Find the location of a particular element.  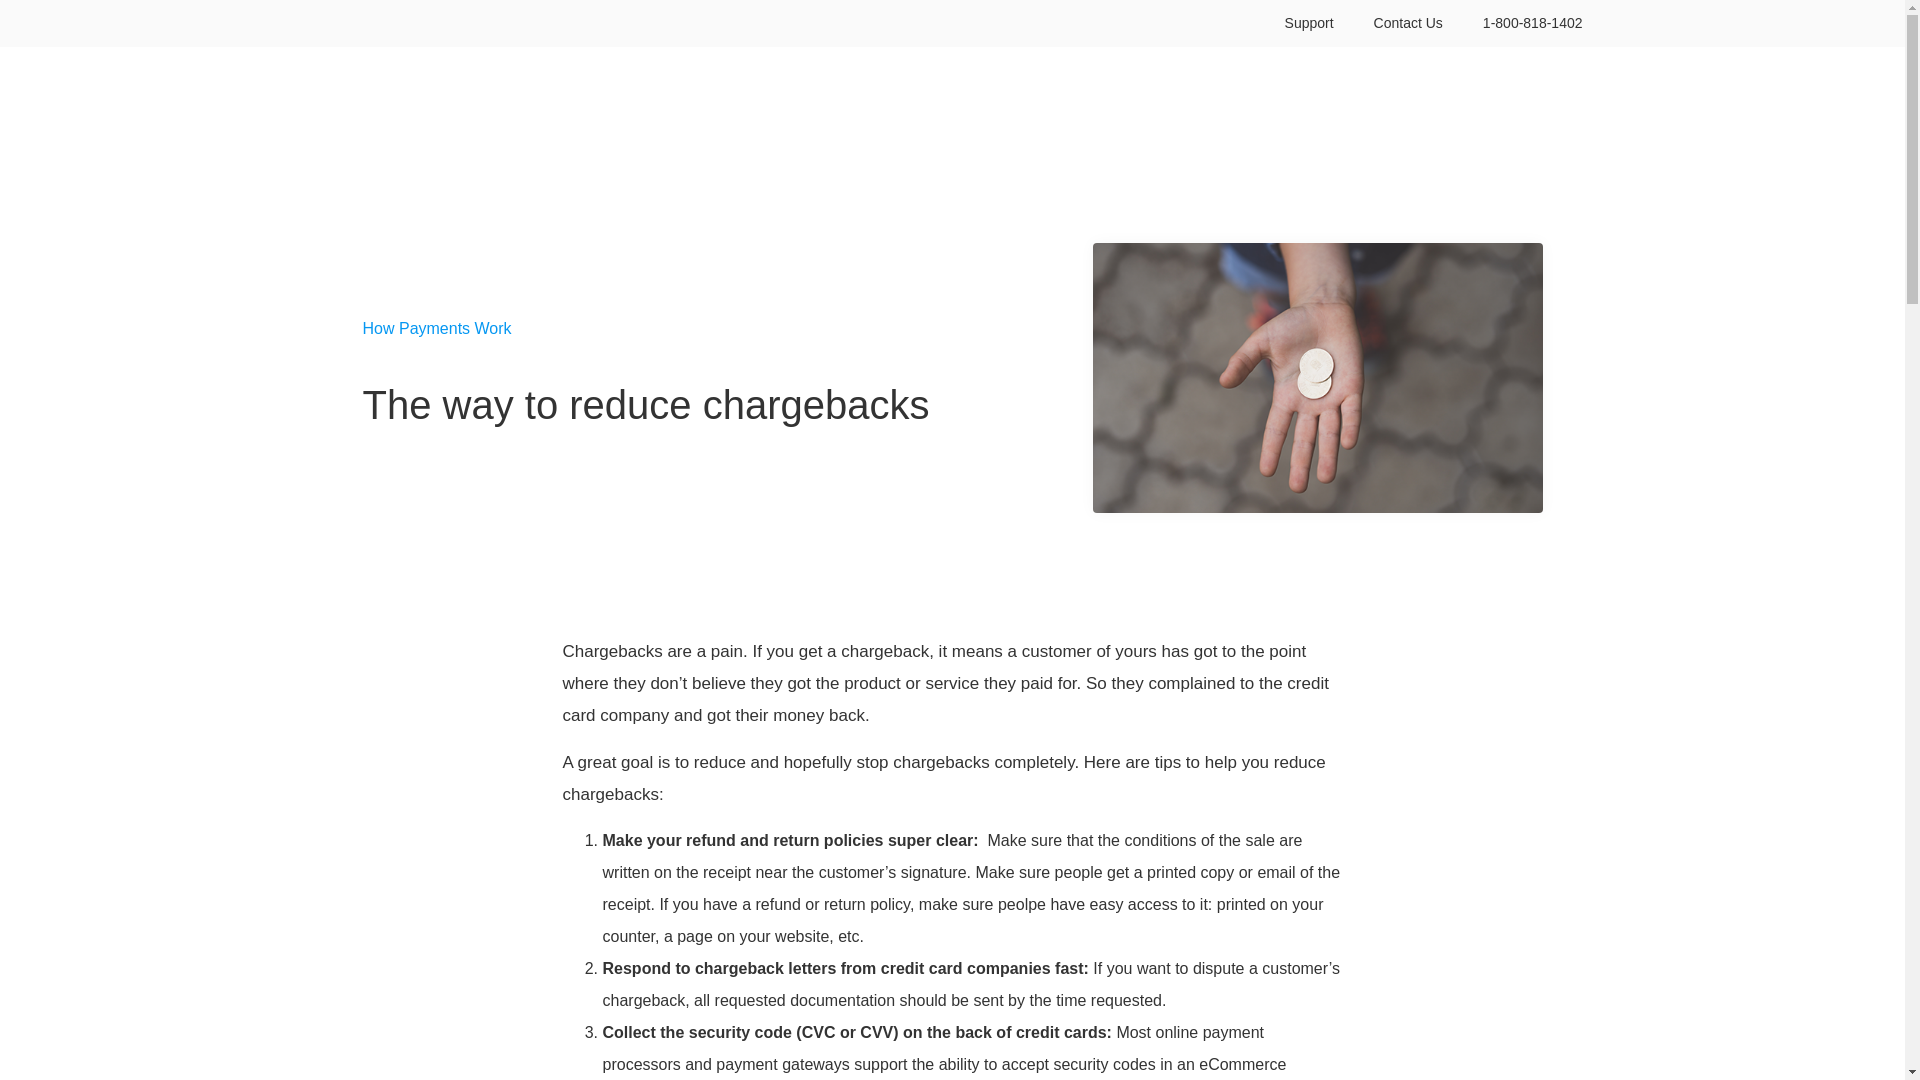

1-800-818-1402 is located at coordinates (1533, 24).